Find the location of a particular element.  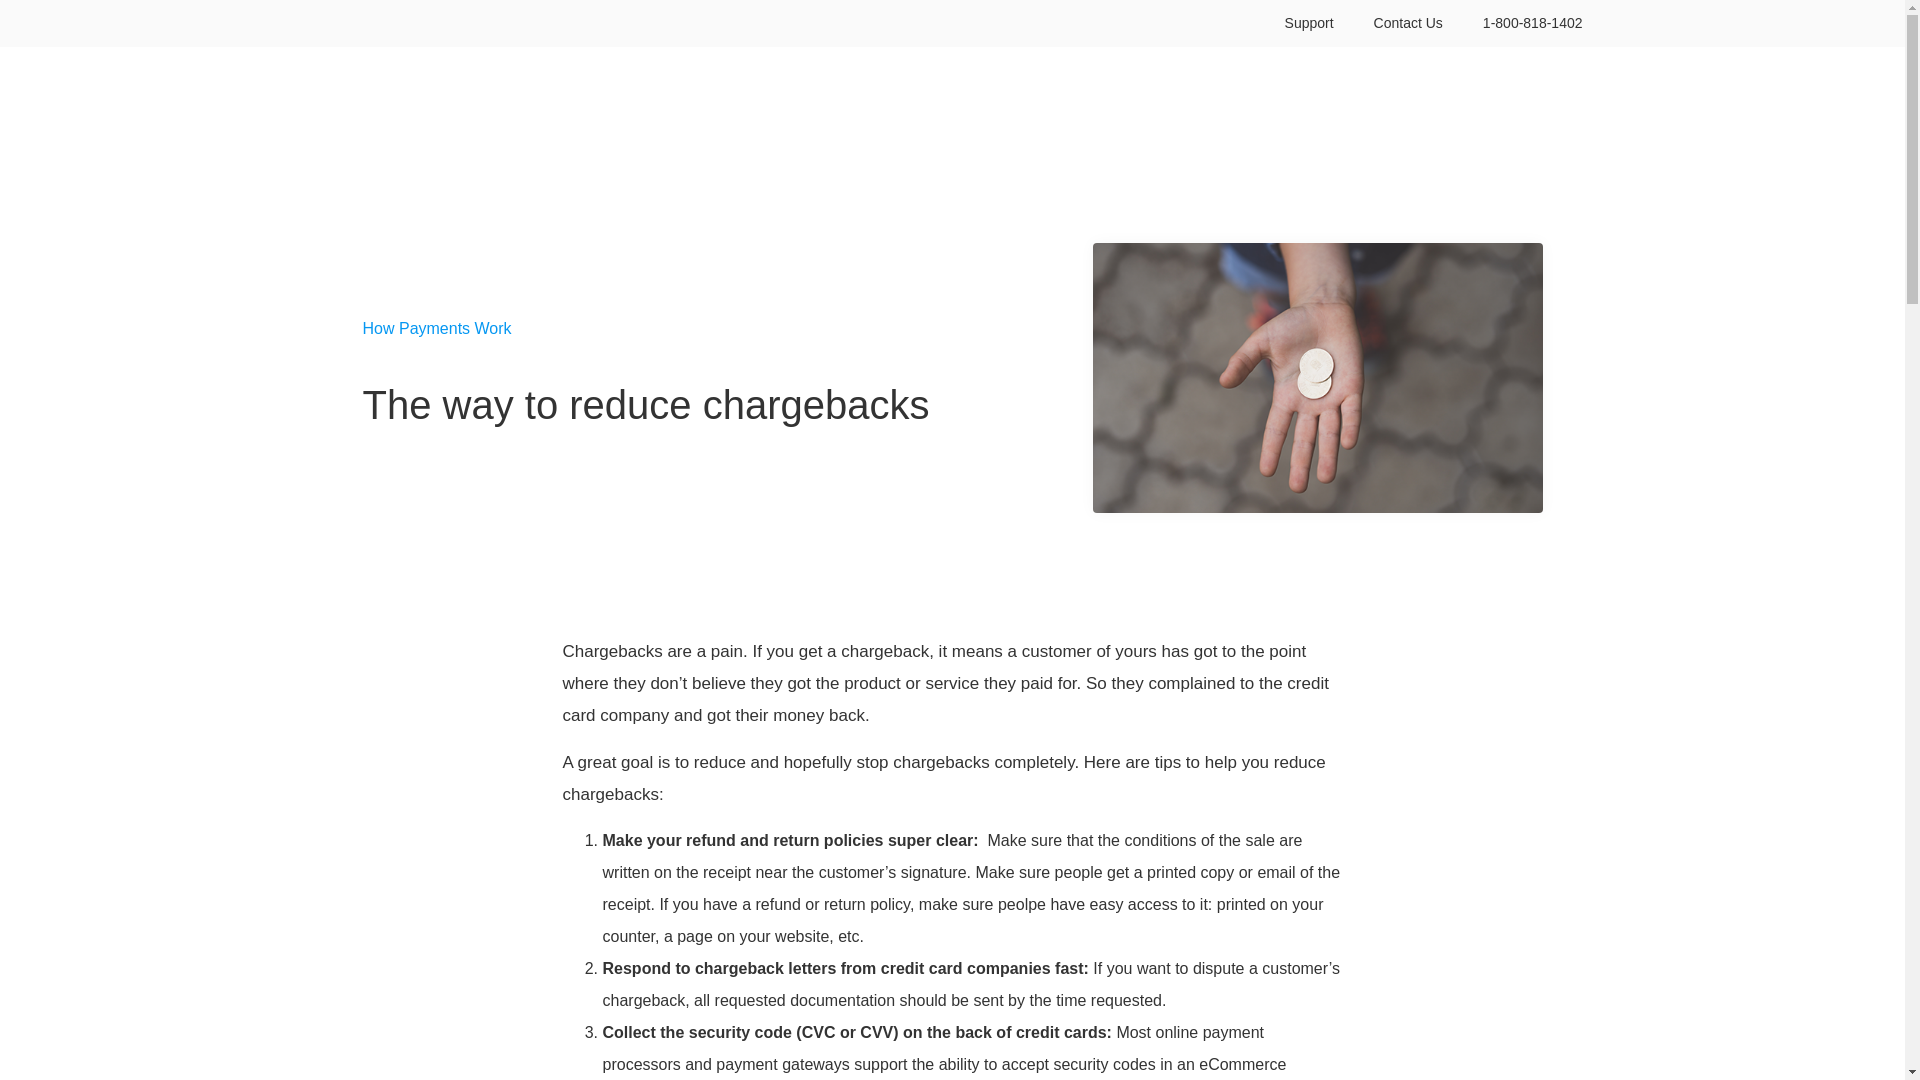

1-800-818-1402 is located at coordinates (1533, 24).